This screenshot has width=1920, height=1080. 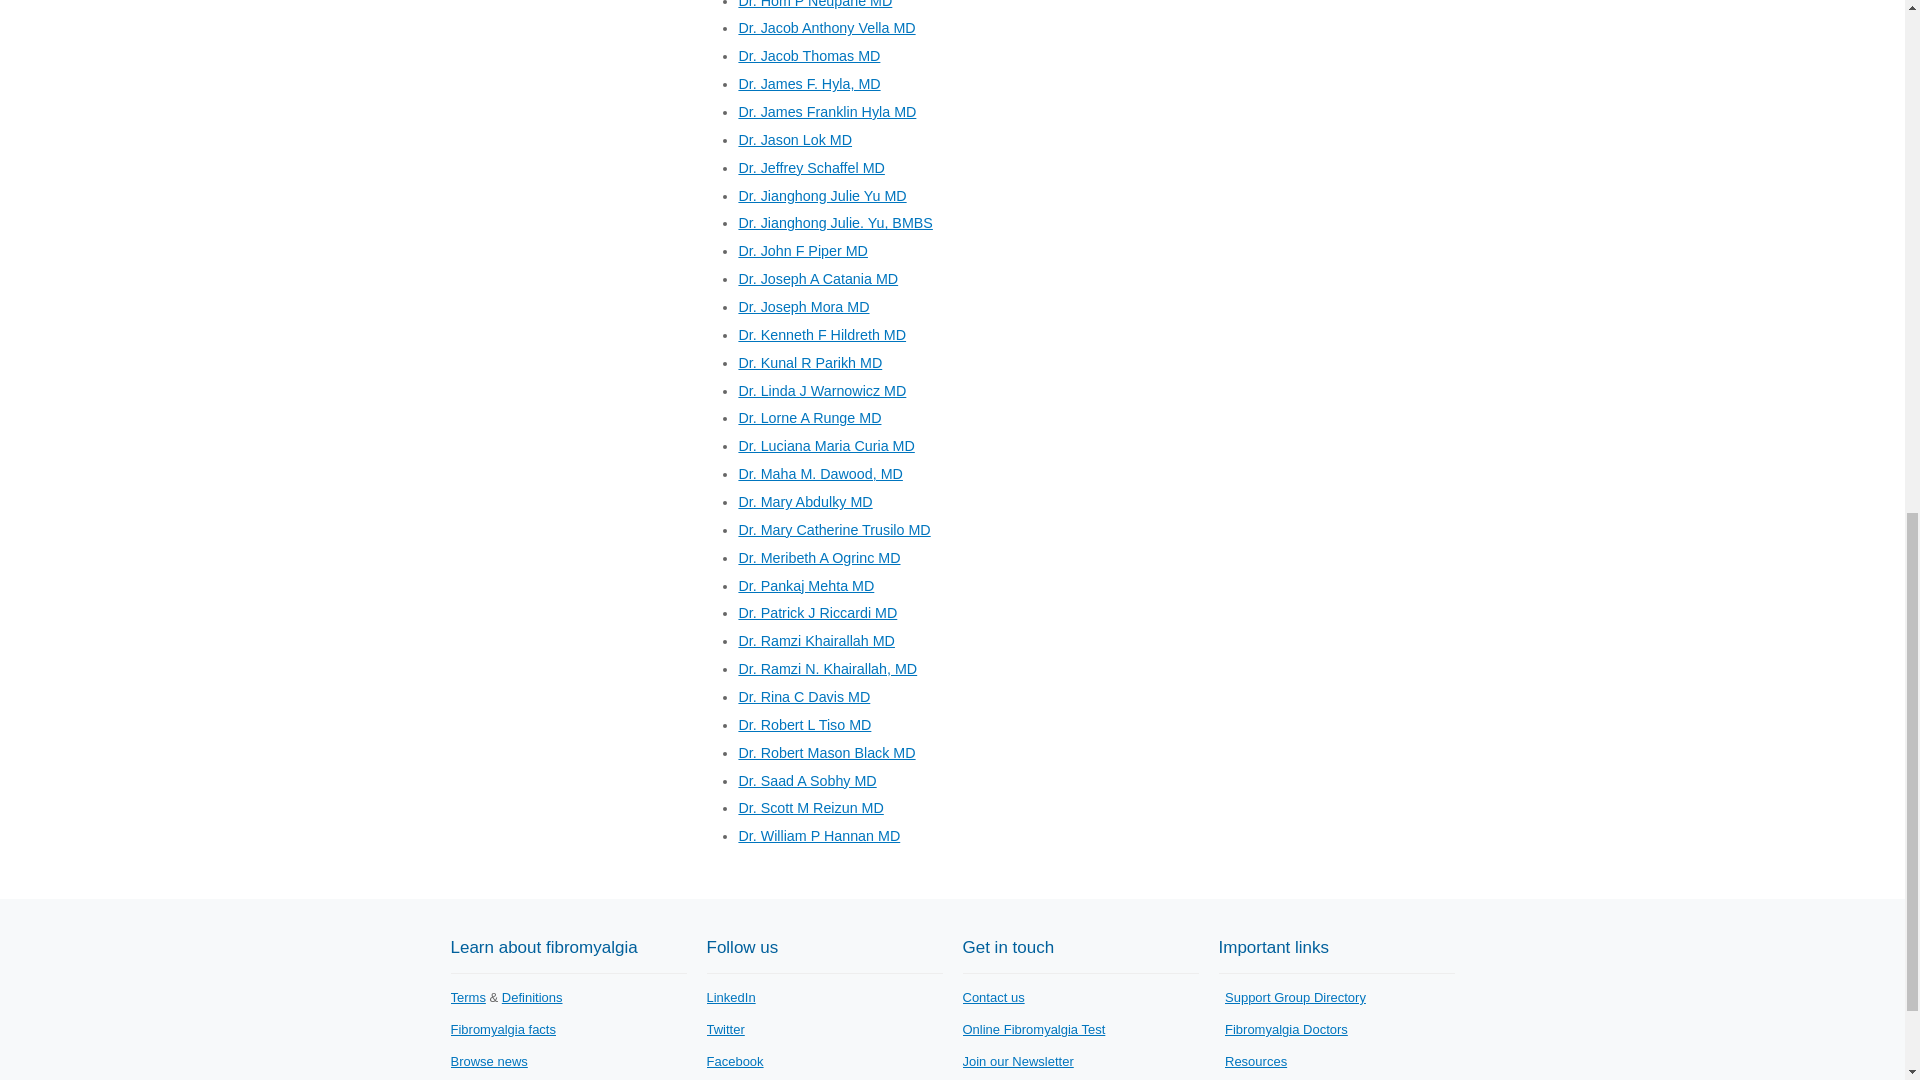 What do you see at coordinates (488, 1062) in the screenshot?
I see `Browse our news` at bounding box center [488, 1062].